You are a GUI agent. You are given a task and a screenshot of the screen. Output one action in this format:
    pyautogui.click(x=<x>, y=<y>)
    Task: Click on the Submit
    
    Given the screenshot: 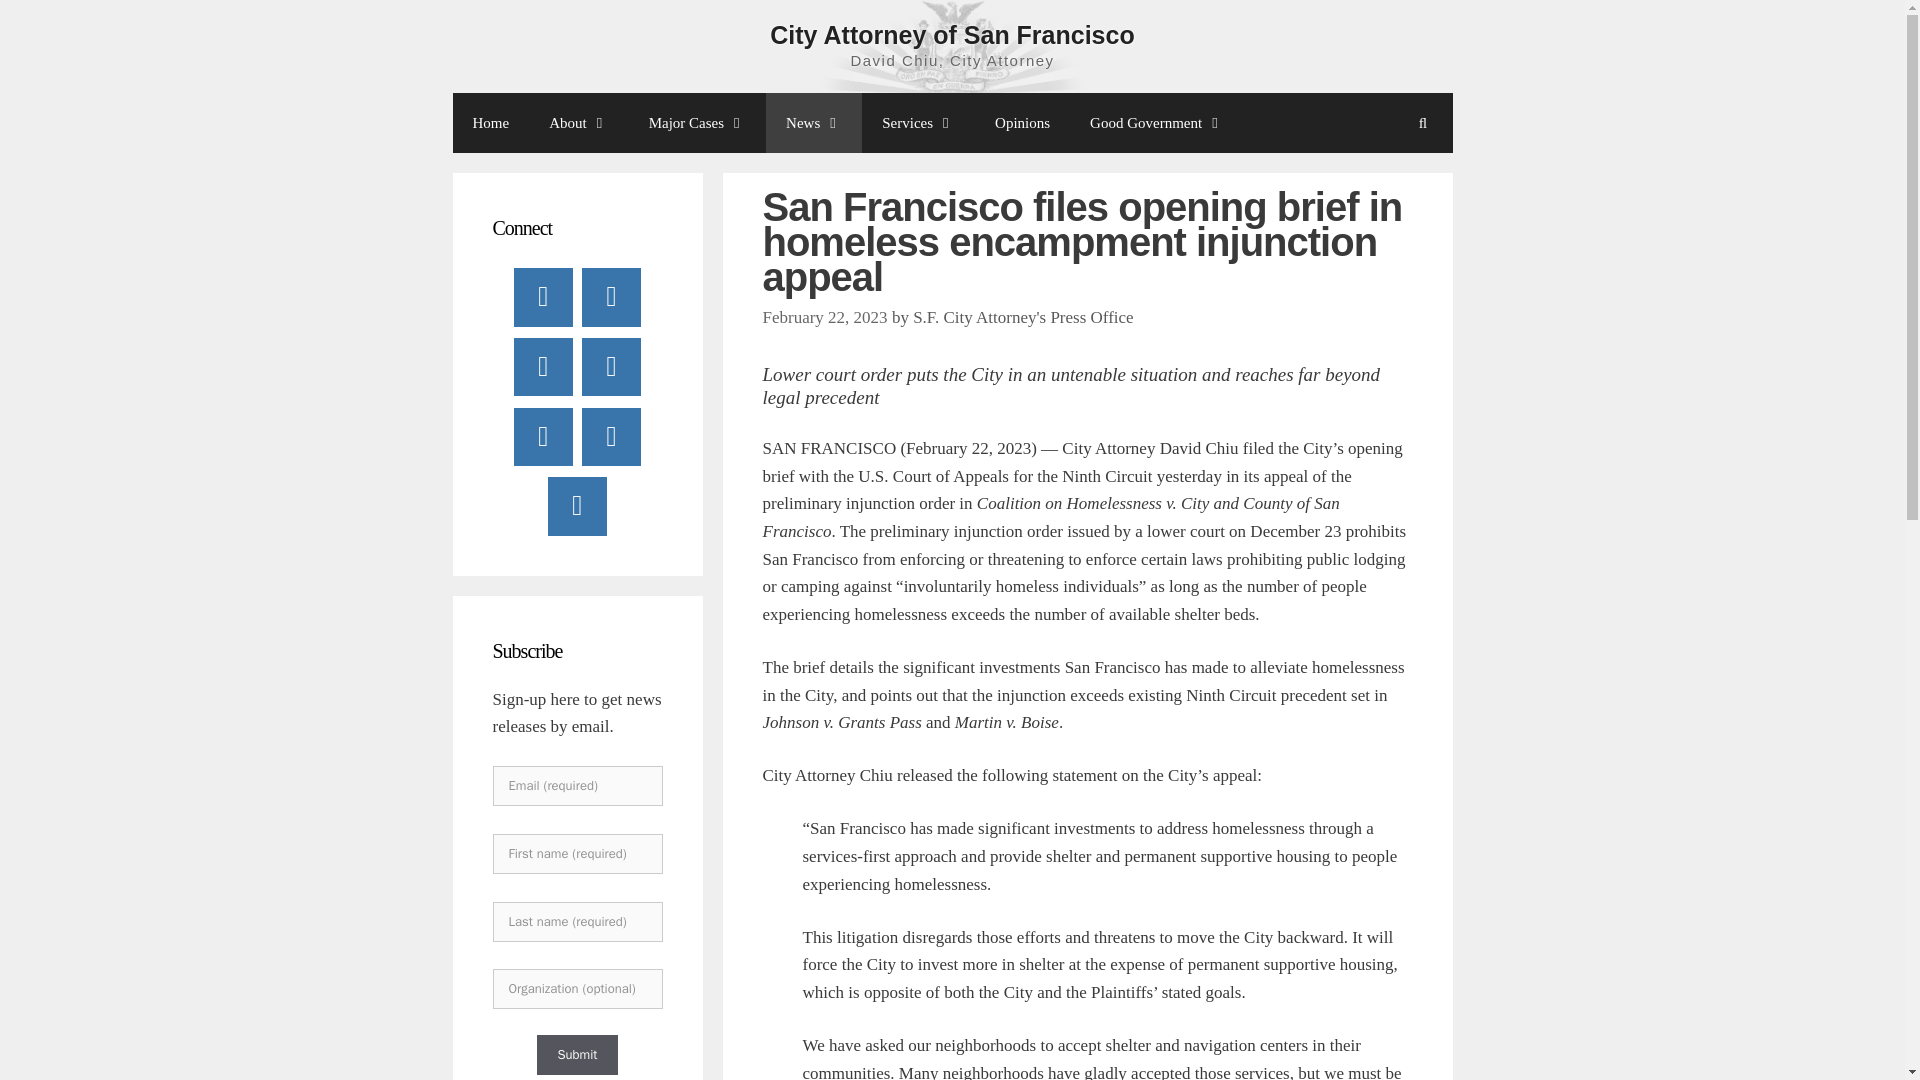 What is the action you would take?
    pyautogui.click(x=576, y=1054)
    